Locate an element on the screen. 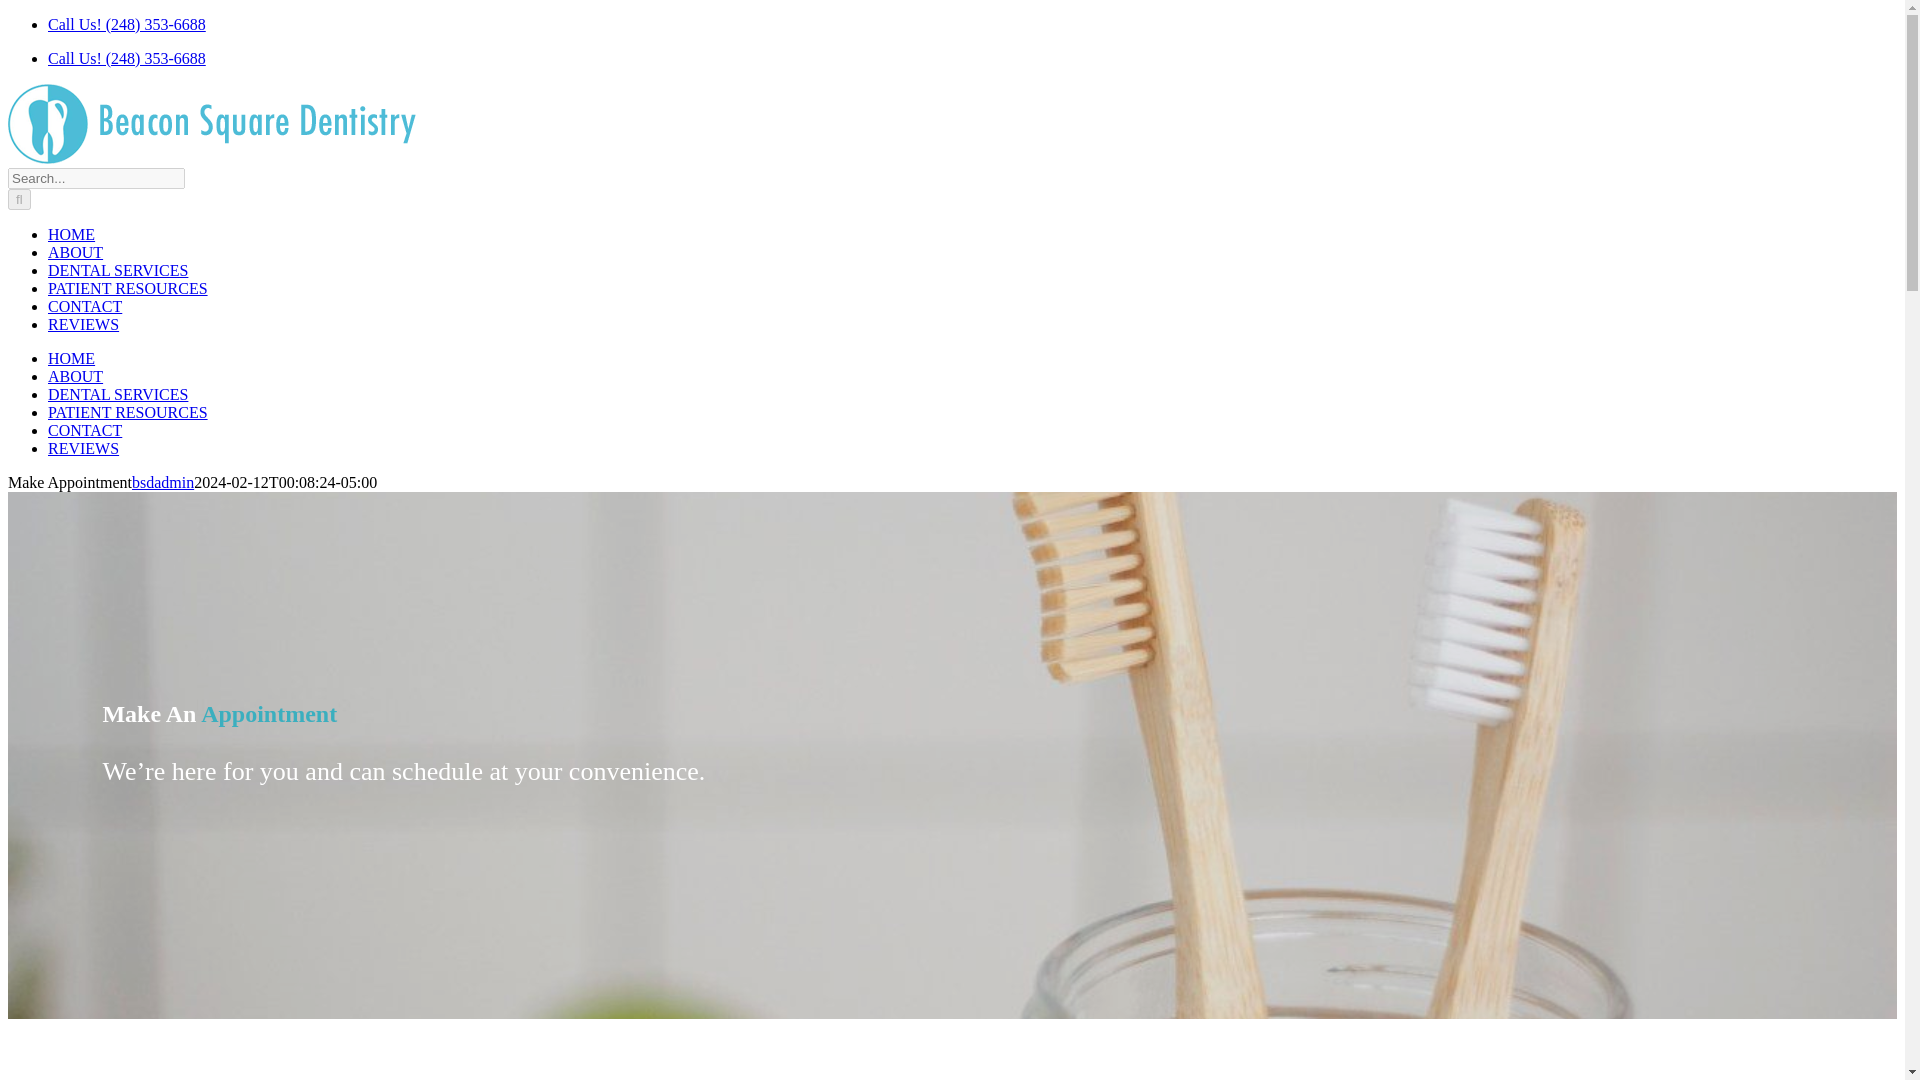 The width and height of the screenshot is (1920, 1080). PATIENT RESOURCES is located at coordinates (128, 412).